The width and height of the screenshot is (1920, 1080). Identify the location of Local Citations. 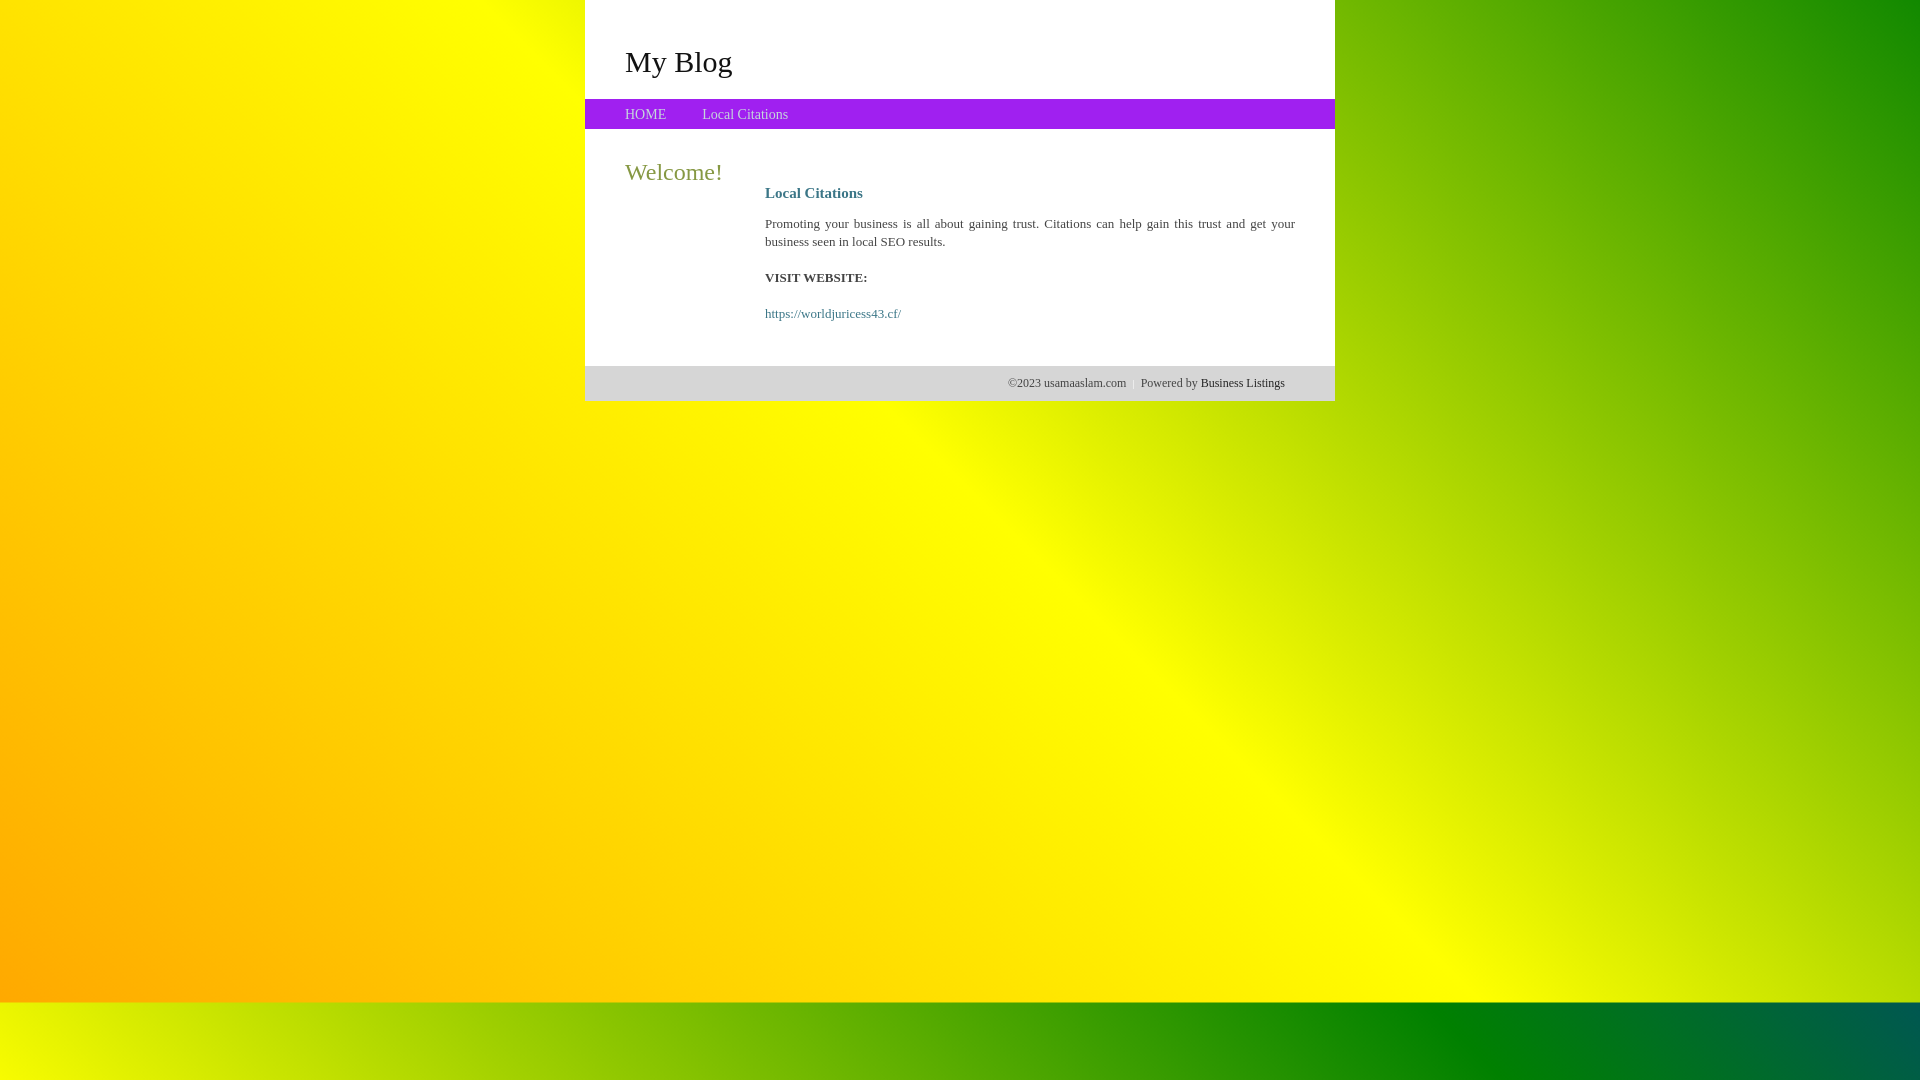
(745, 114).